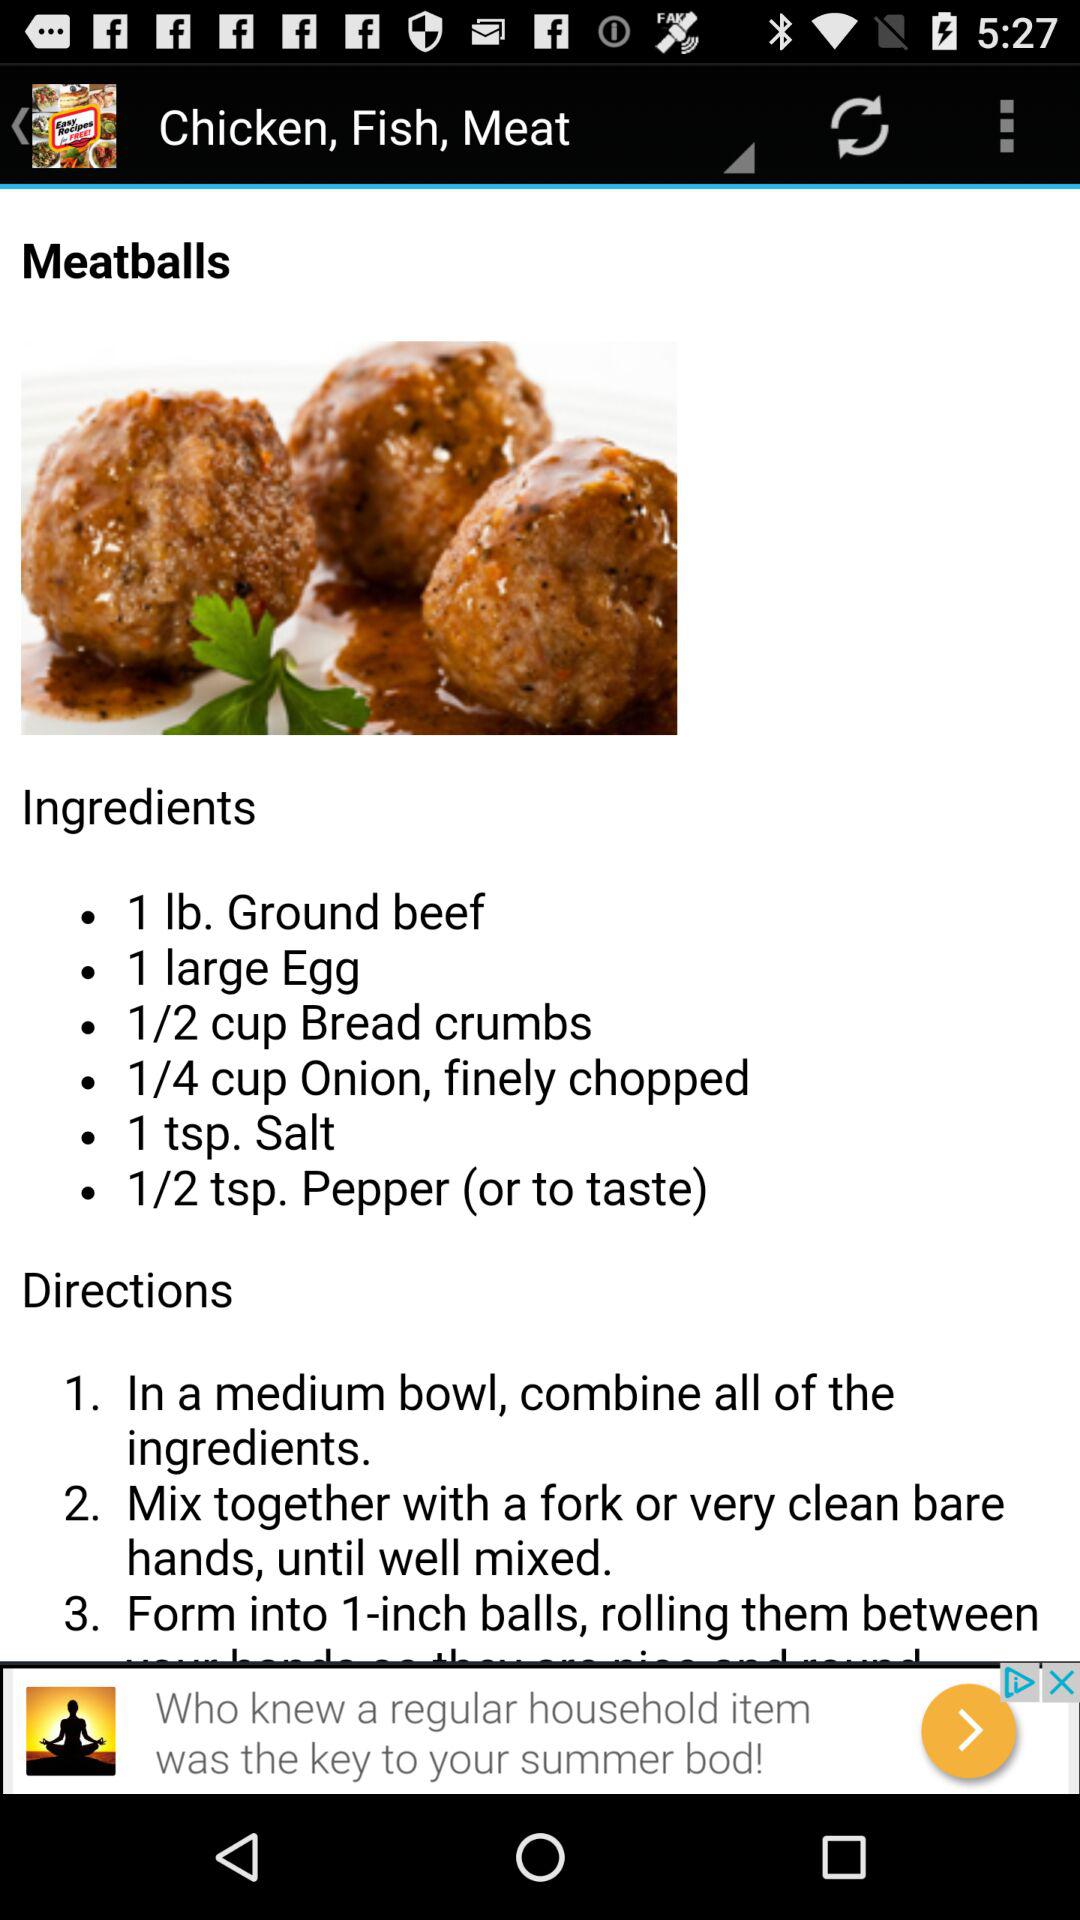  Describe the element at coordinates (540, 1728) in the screenshot. I see `view advertisement` at that location.